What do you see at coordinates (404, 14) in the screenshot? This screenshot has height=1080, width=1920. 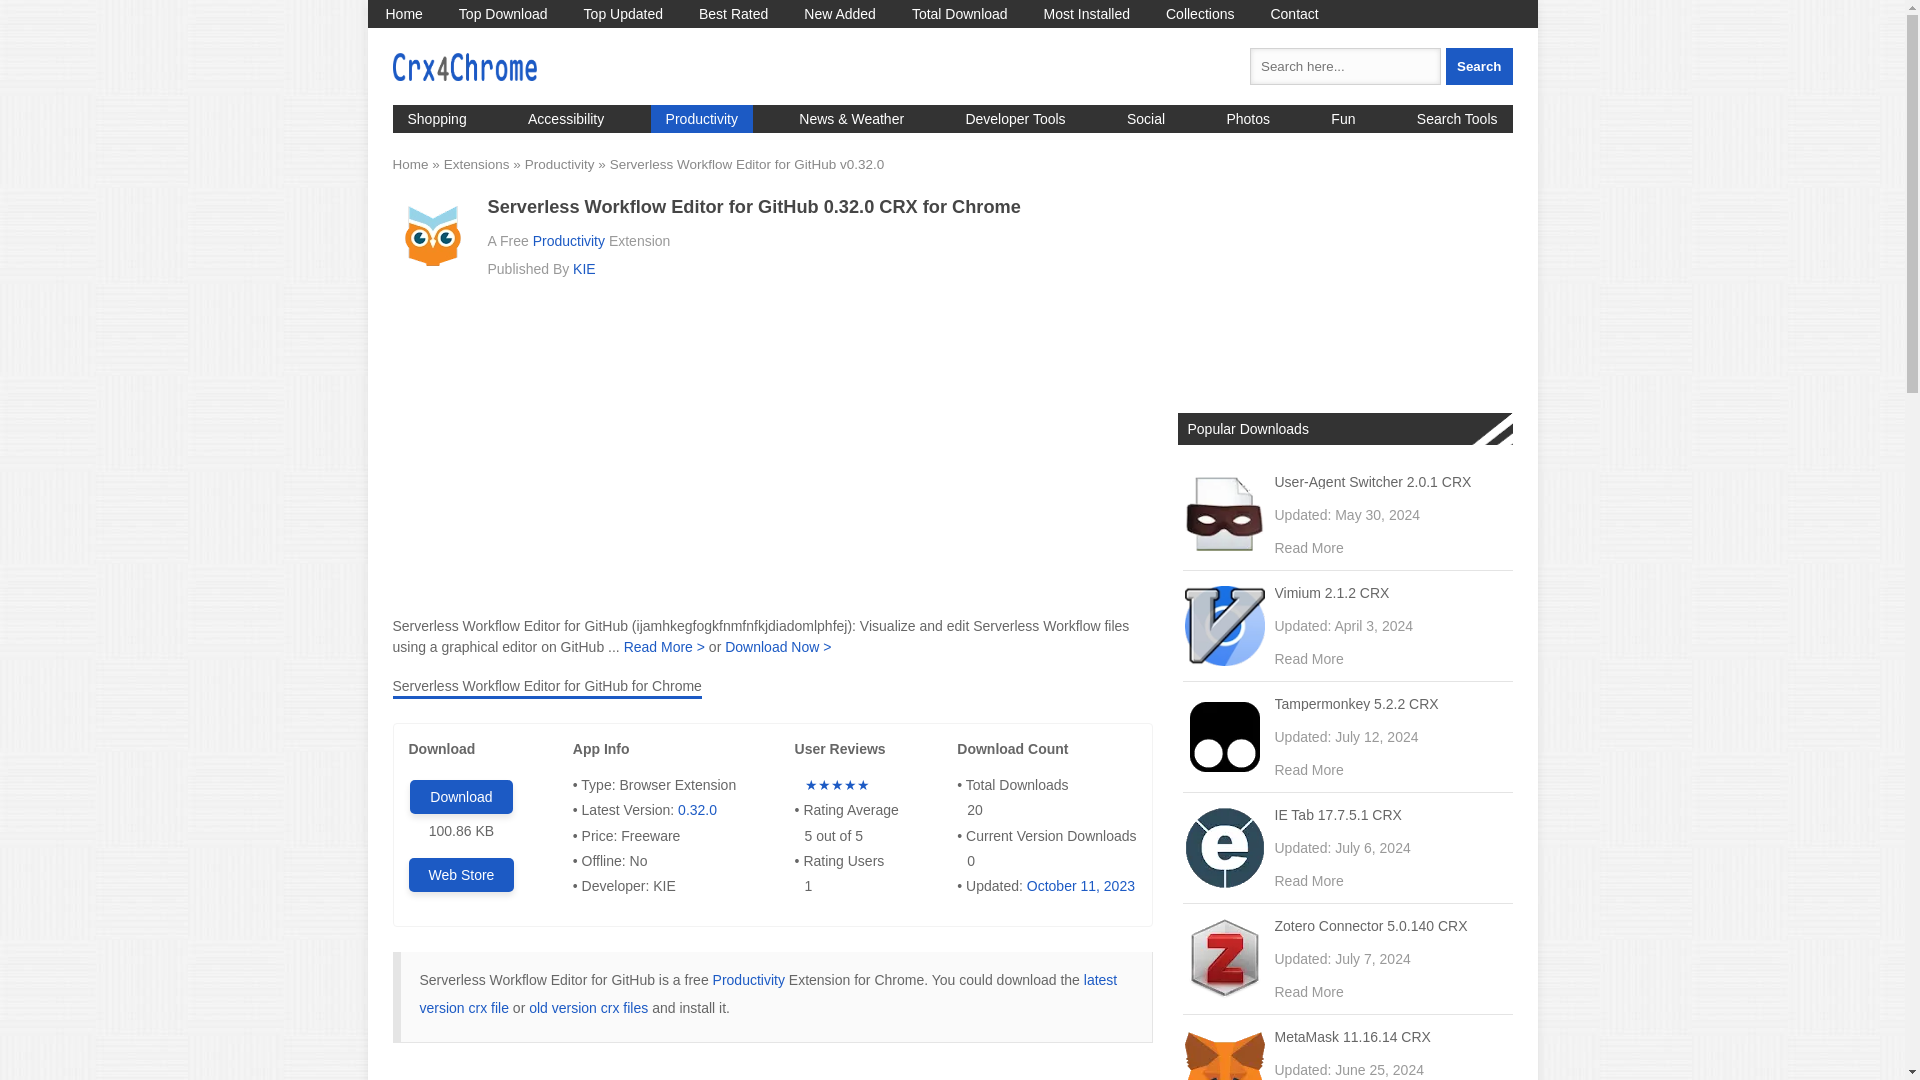 I see `Home` at bounding box center [404, 14].